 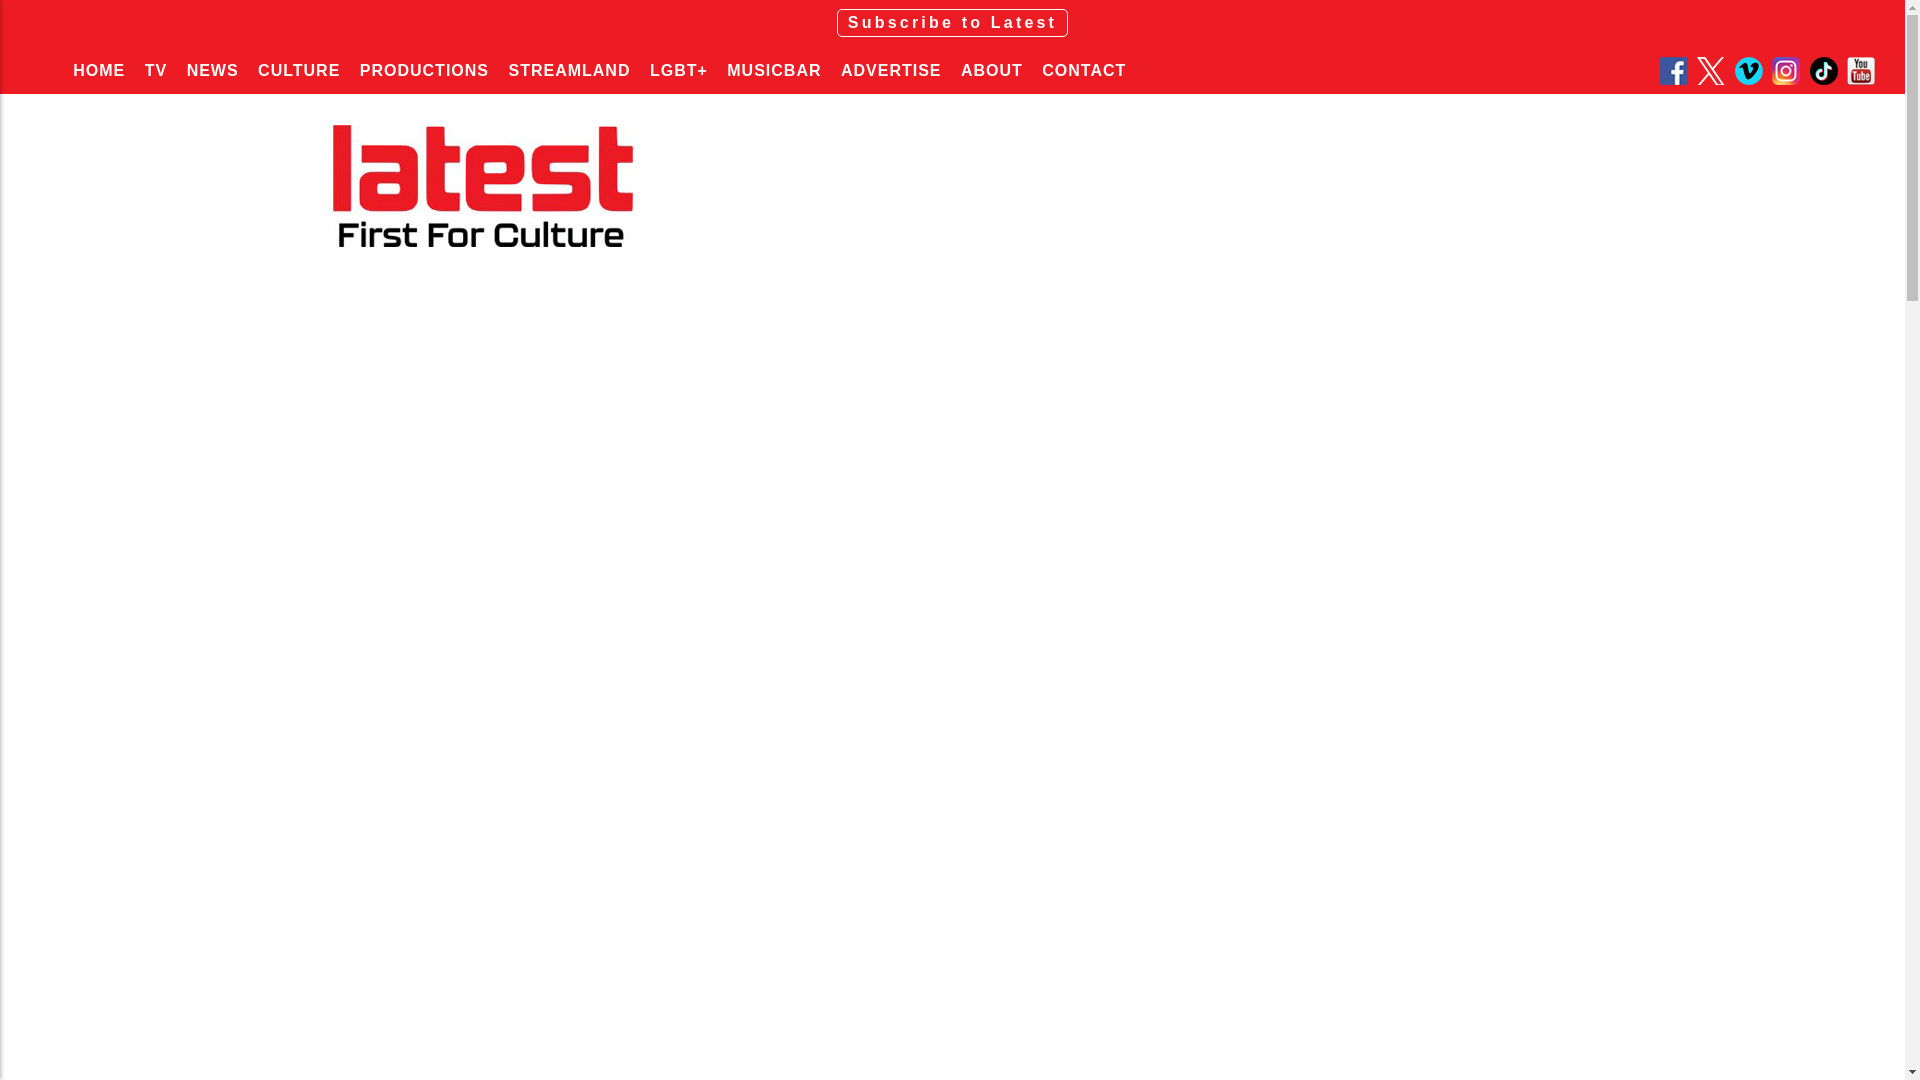 I want to click on HOME, so click(x=98, y=70).